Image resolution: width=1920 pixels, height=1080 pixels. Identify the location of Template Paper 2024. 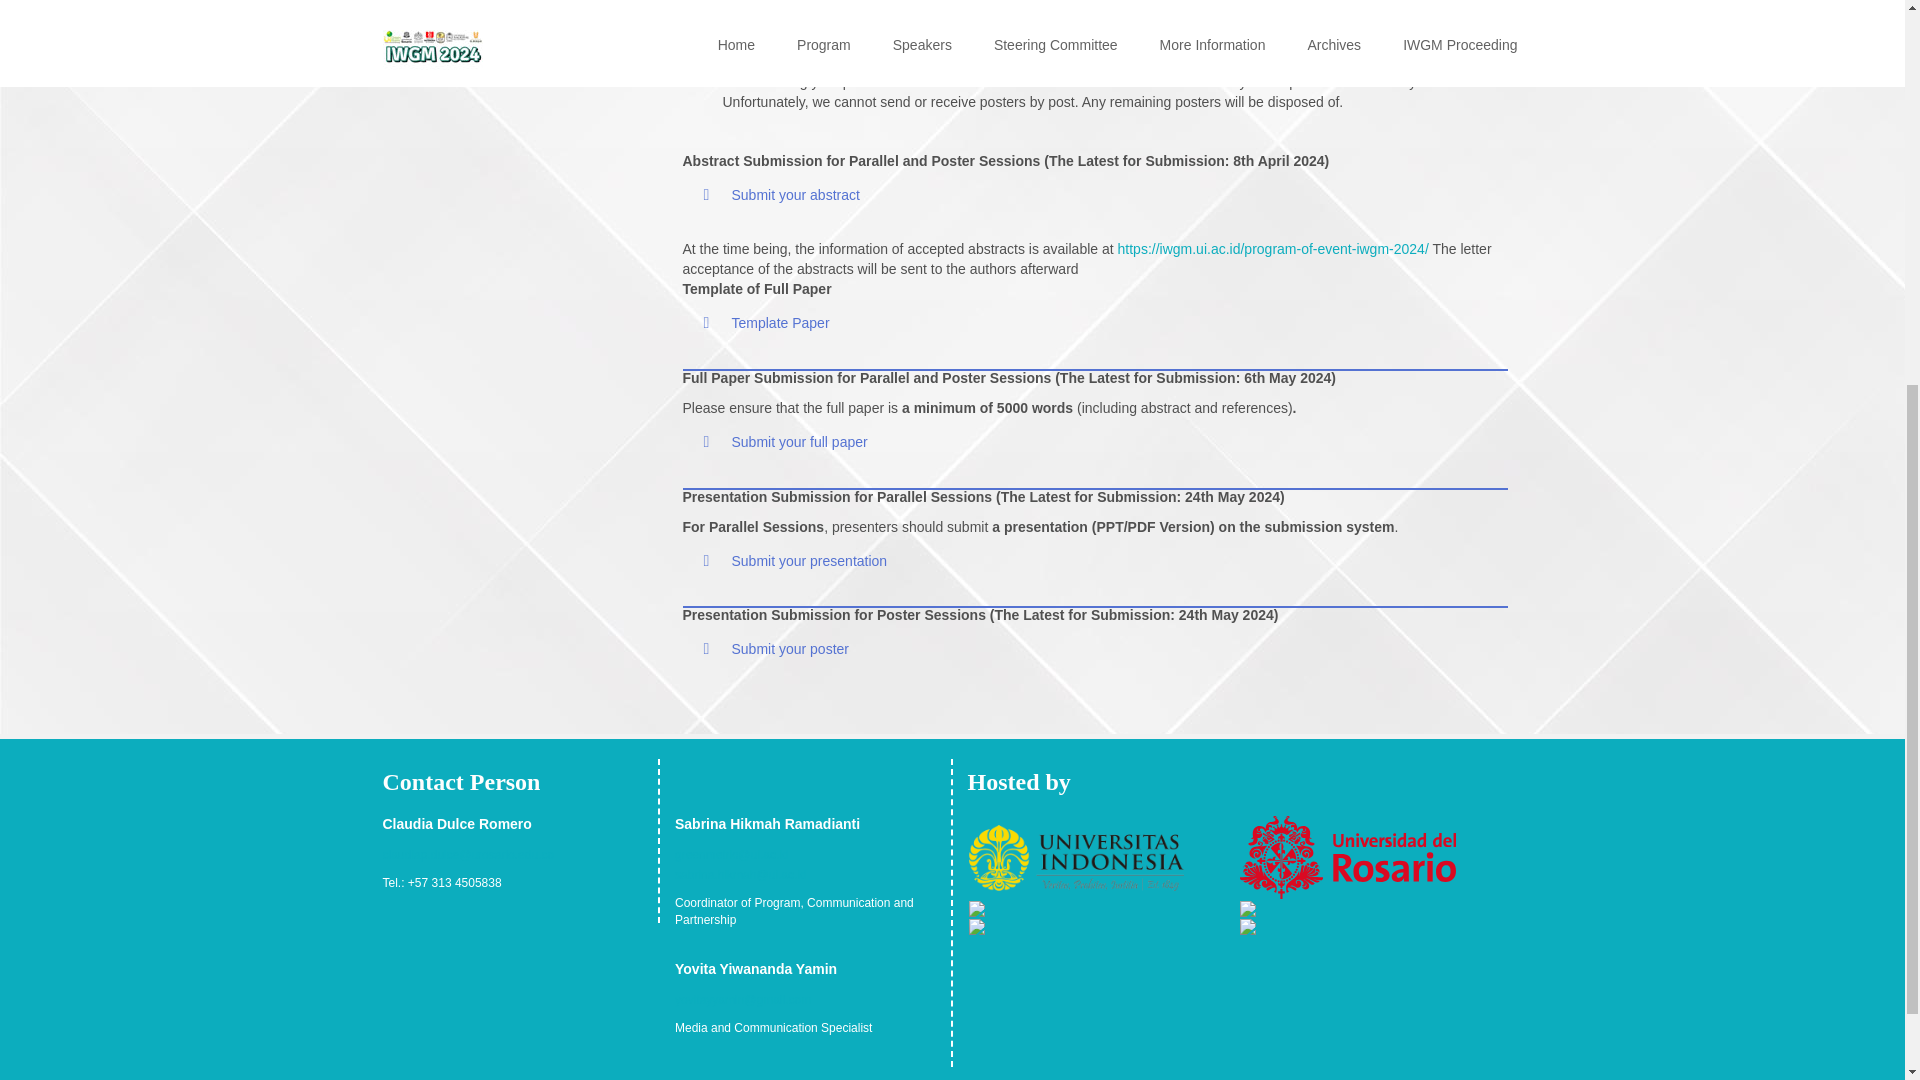
(766, 322).